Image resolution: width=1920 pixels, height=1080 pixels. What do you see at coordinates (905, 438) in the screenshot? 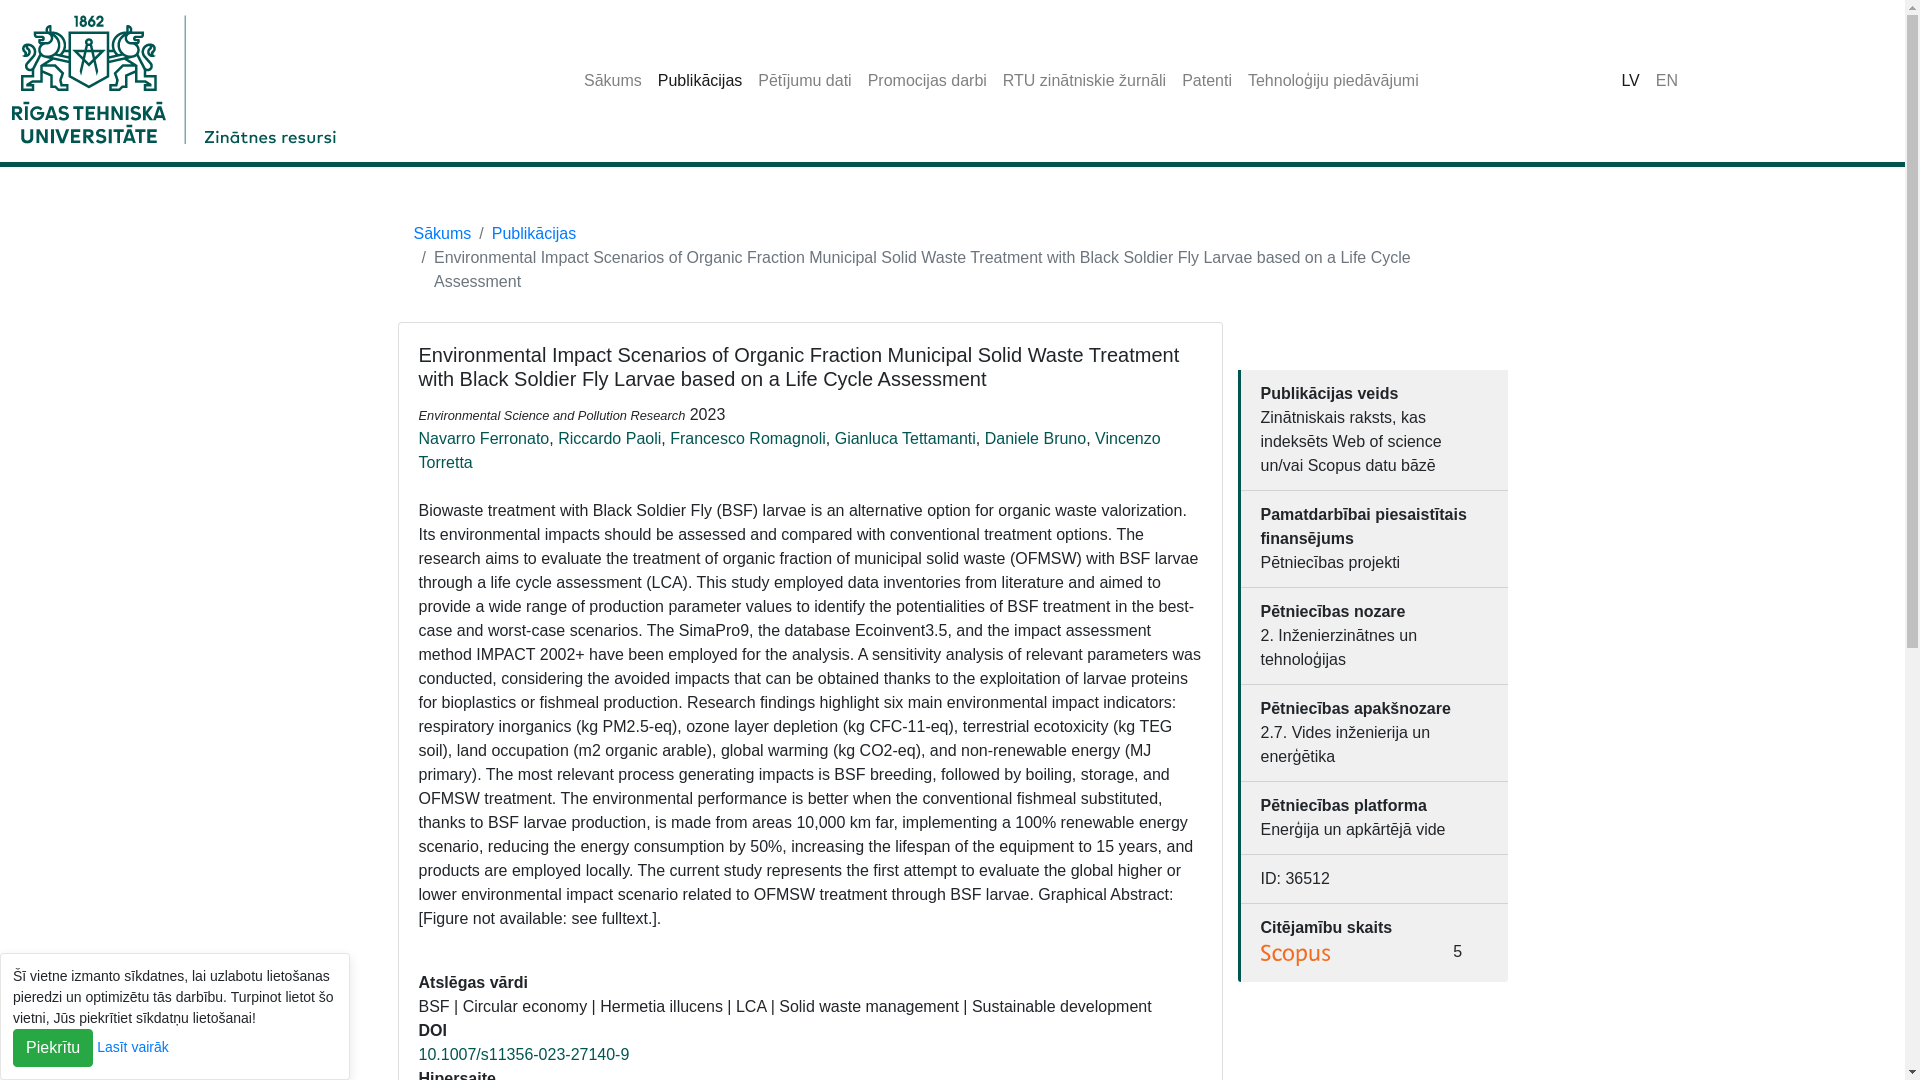
I see `Gianluca Tettamanti` at bounding box center [905, 438].